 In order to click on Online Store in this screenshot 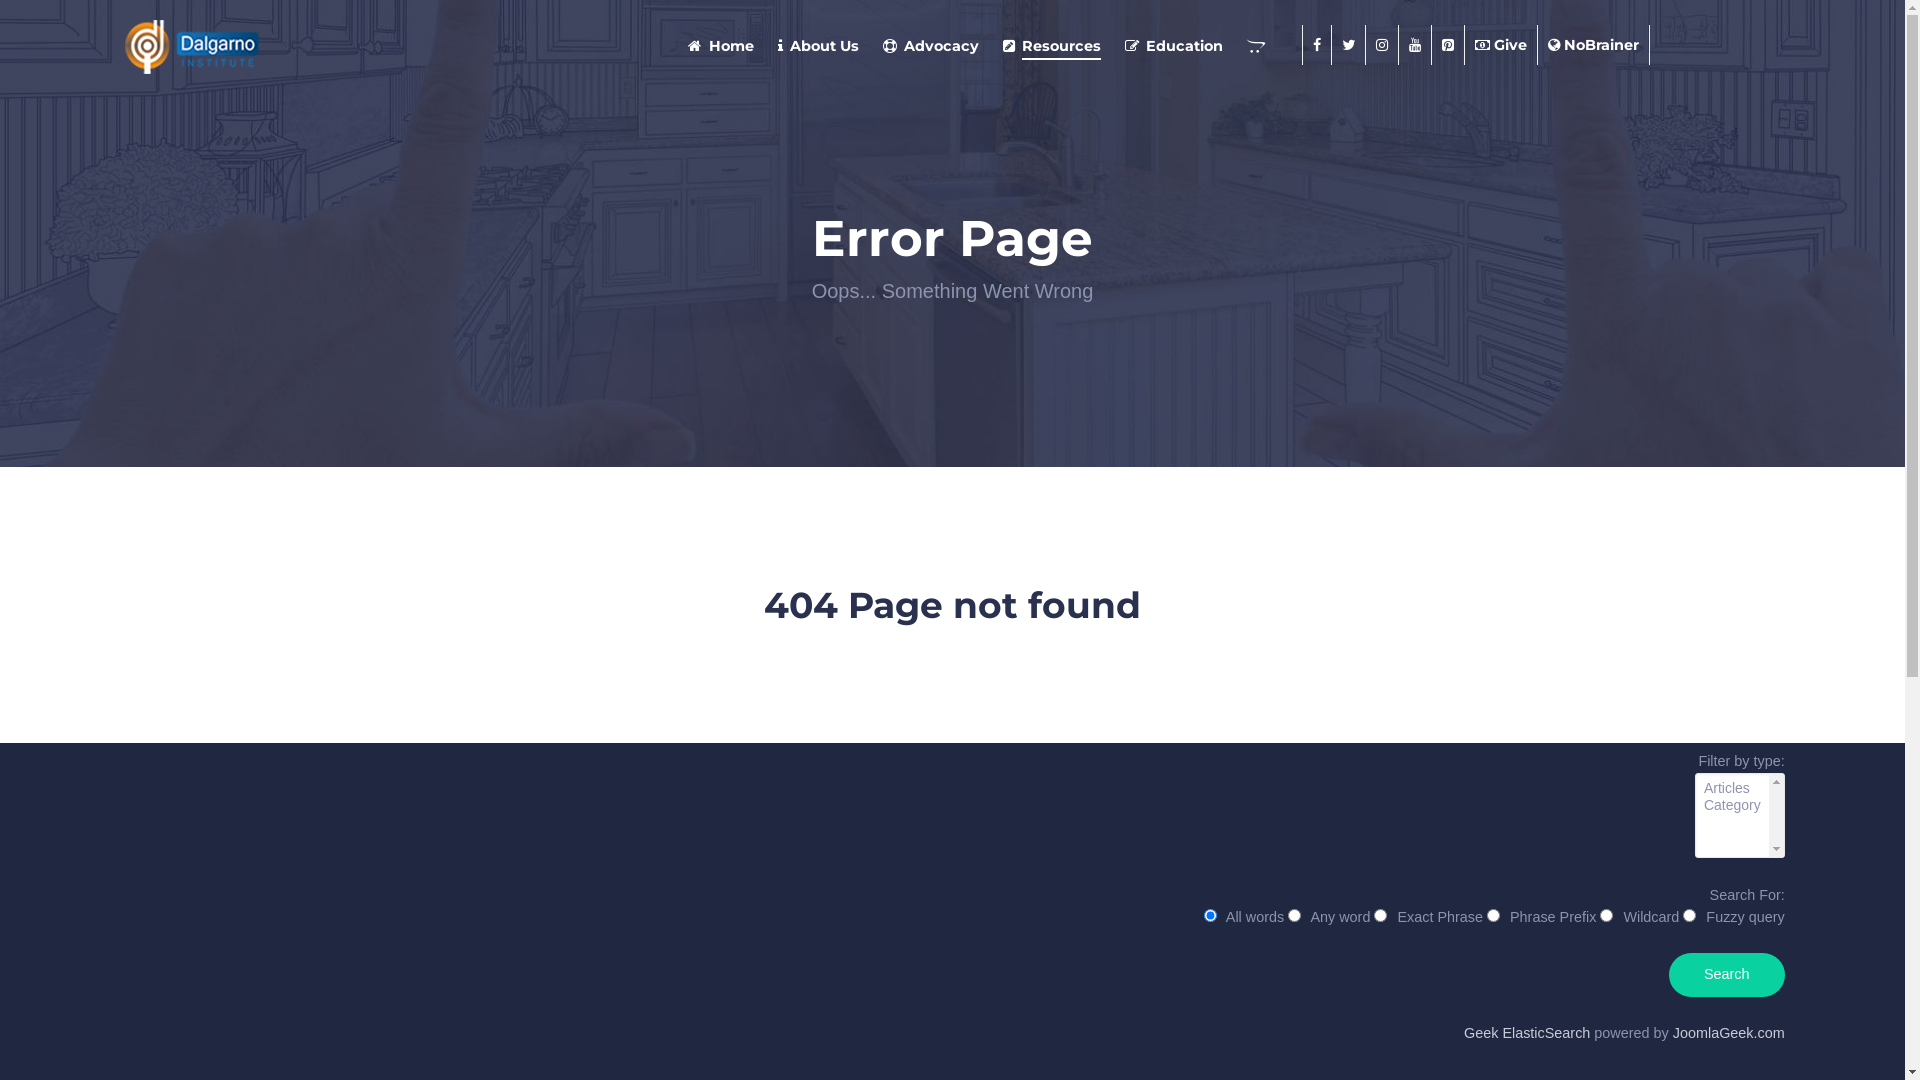, I will do `click(1032, 340)`.